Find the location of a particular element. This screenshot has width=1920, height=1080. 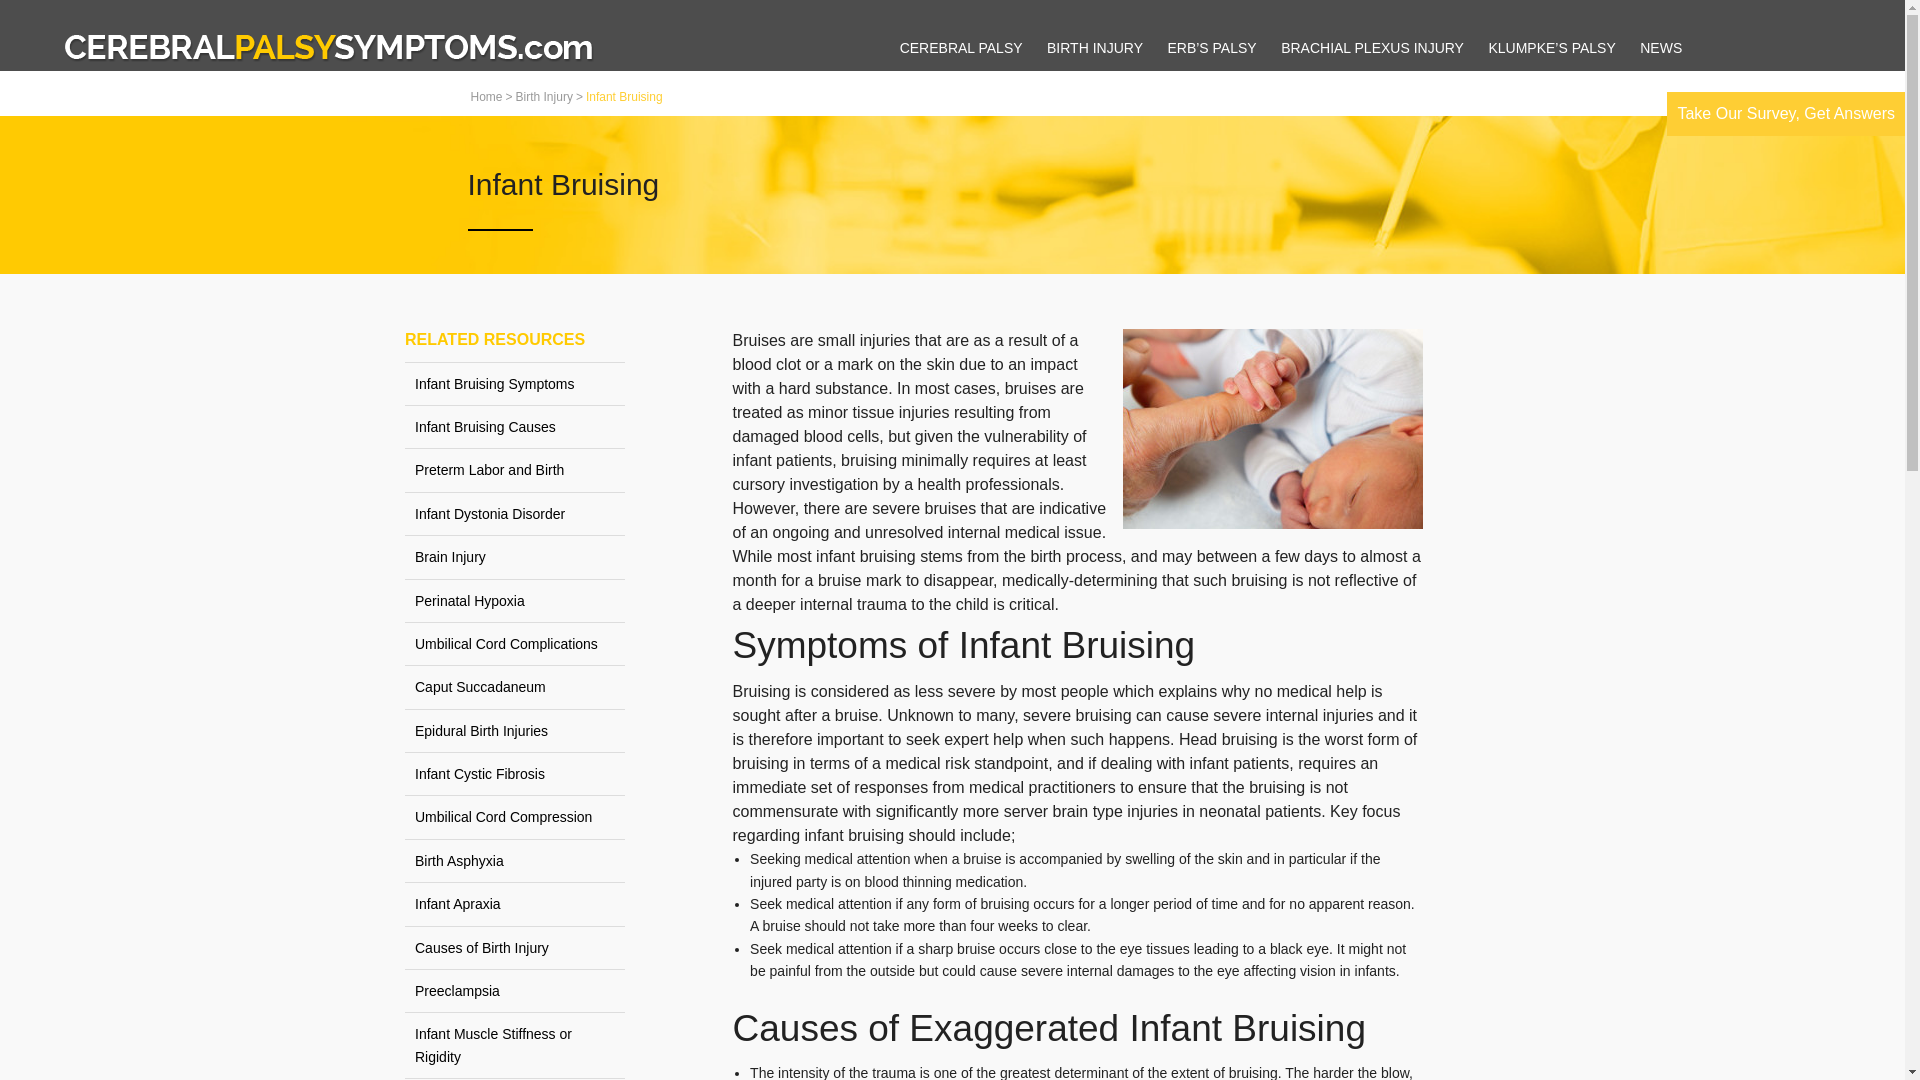

Preterm Labor and Birth is located at coordinates (515, 470).